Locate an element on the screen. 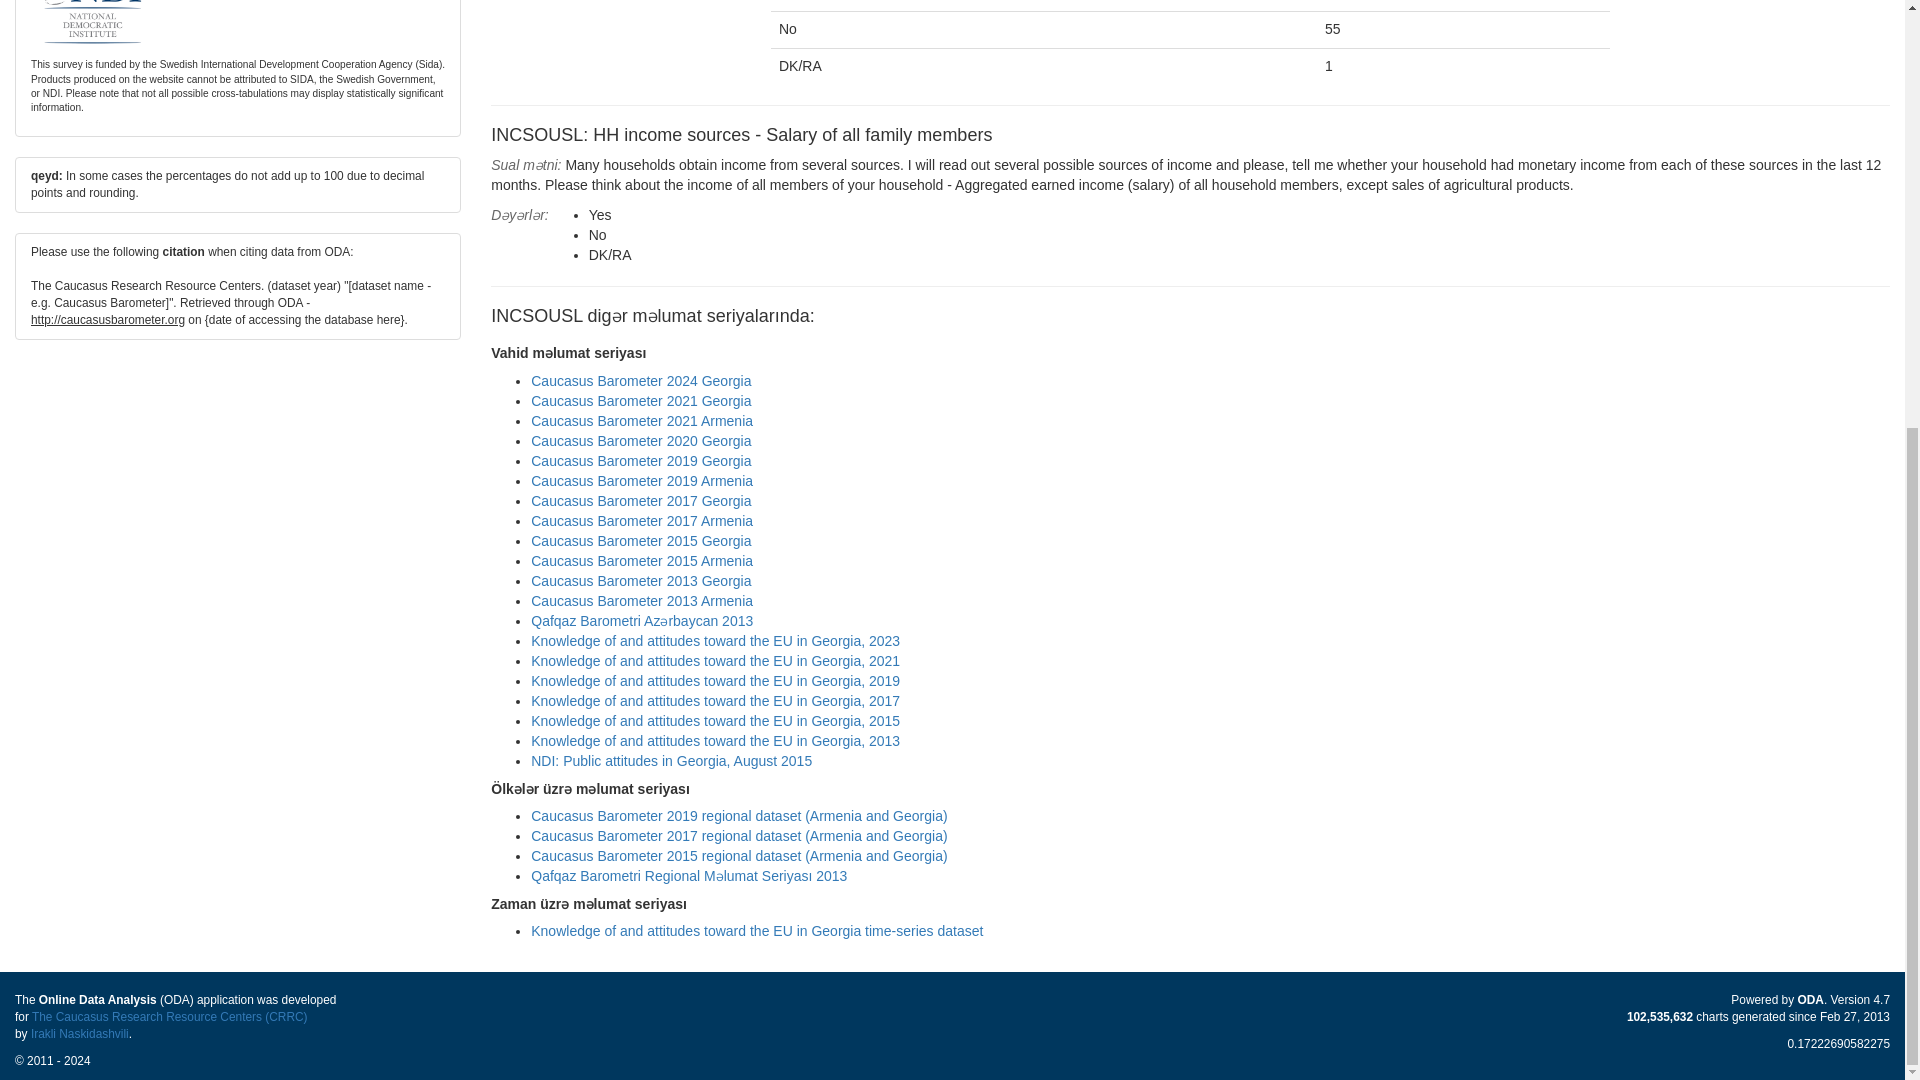 The image size is (1920, 1080). Caucasus Barometer 2020 Georgia is located at coordinates (640, 441).